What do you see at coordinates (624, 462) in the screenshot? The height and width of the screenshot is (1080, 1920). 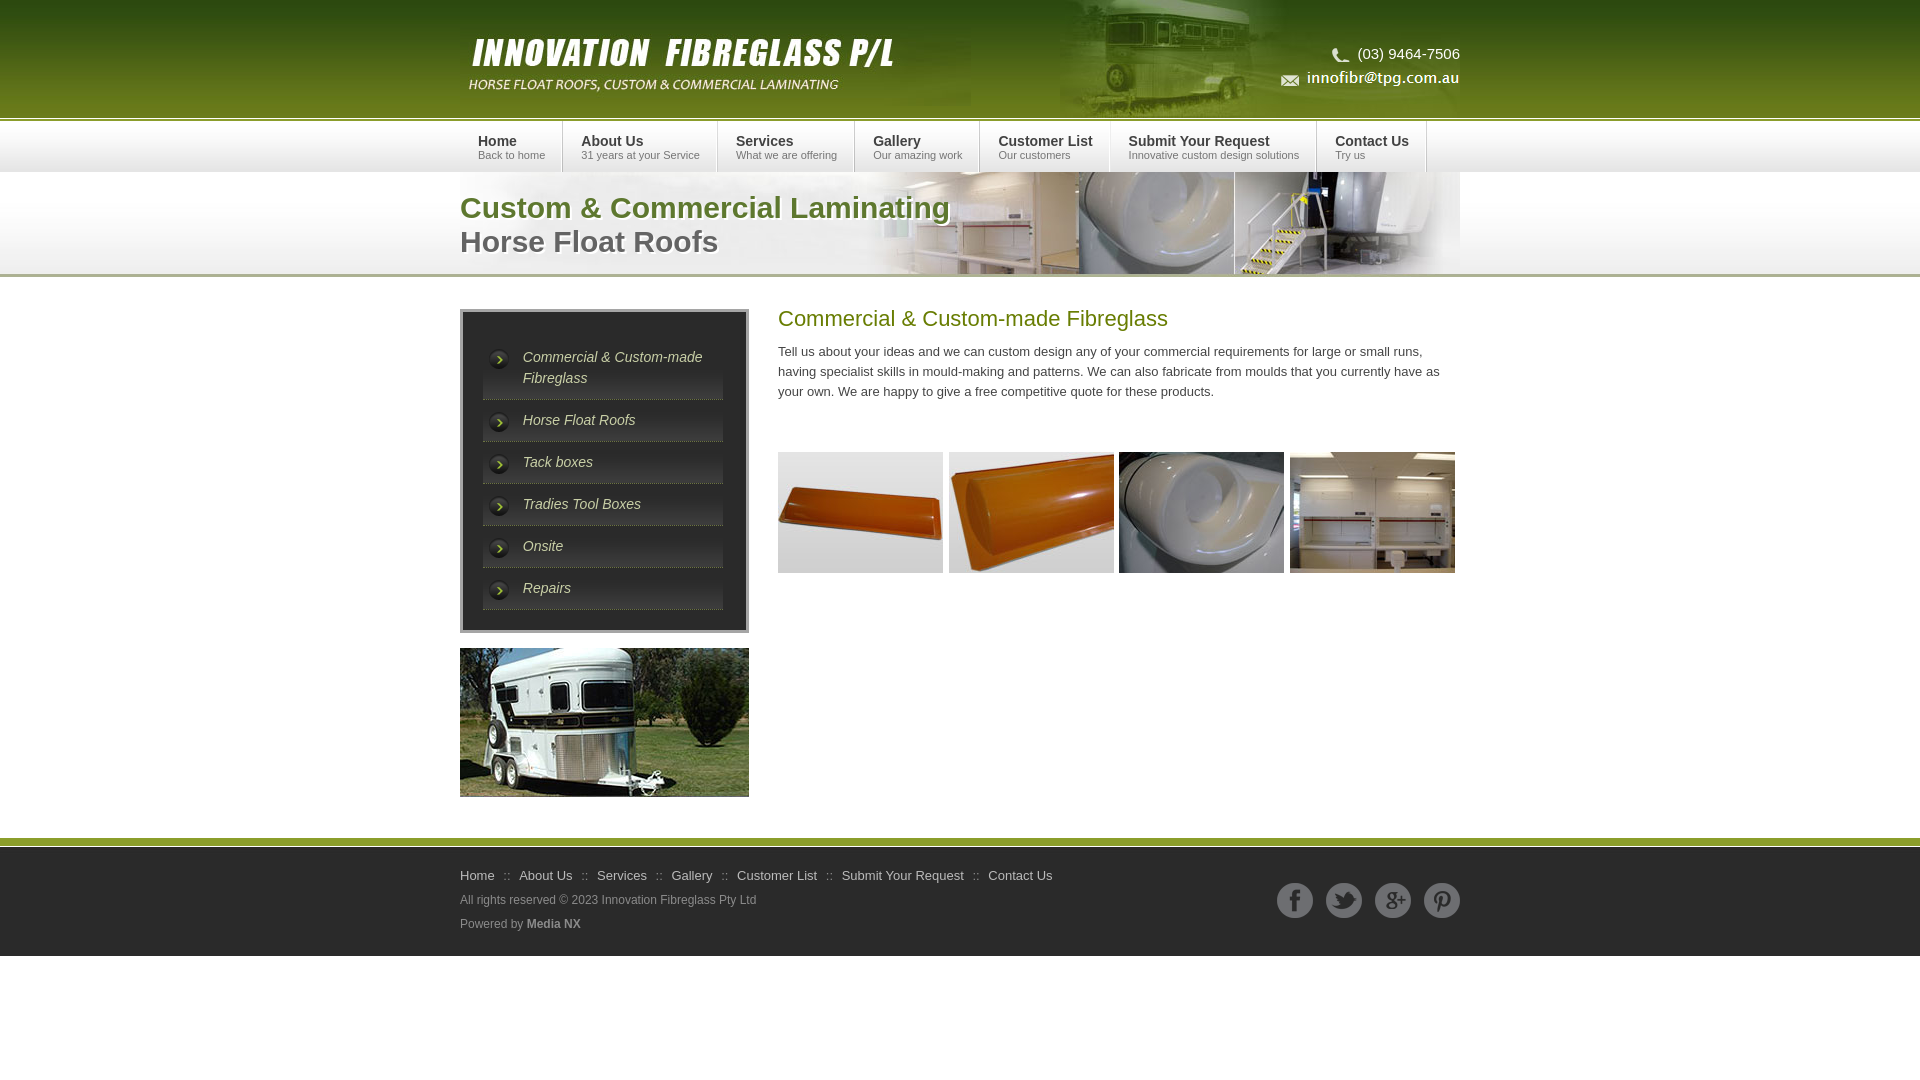 I see `Tack boxes` at bounding box center [624, 462].